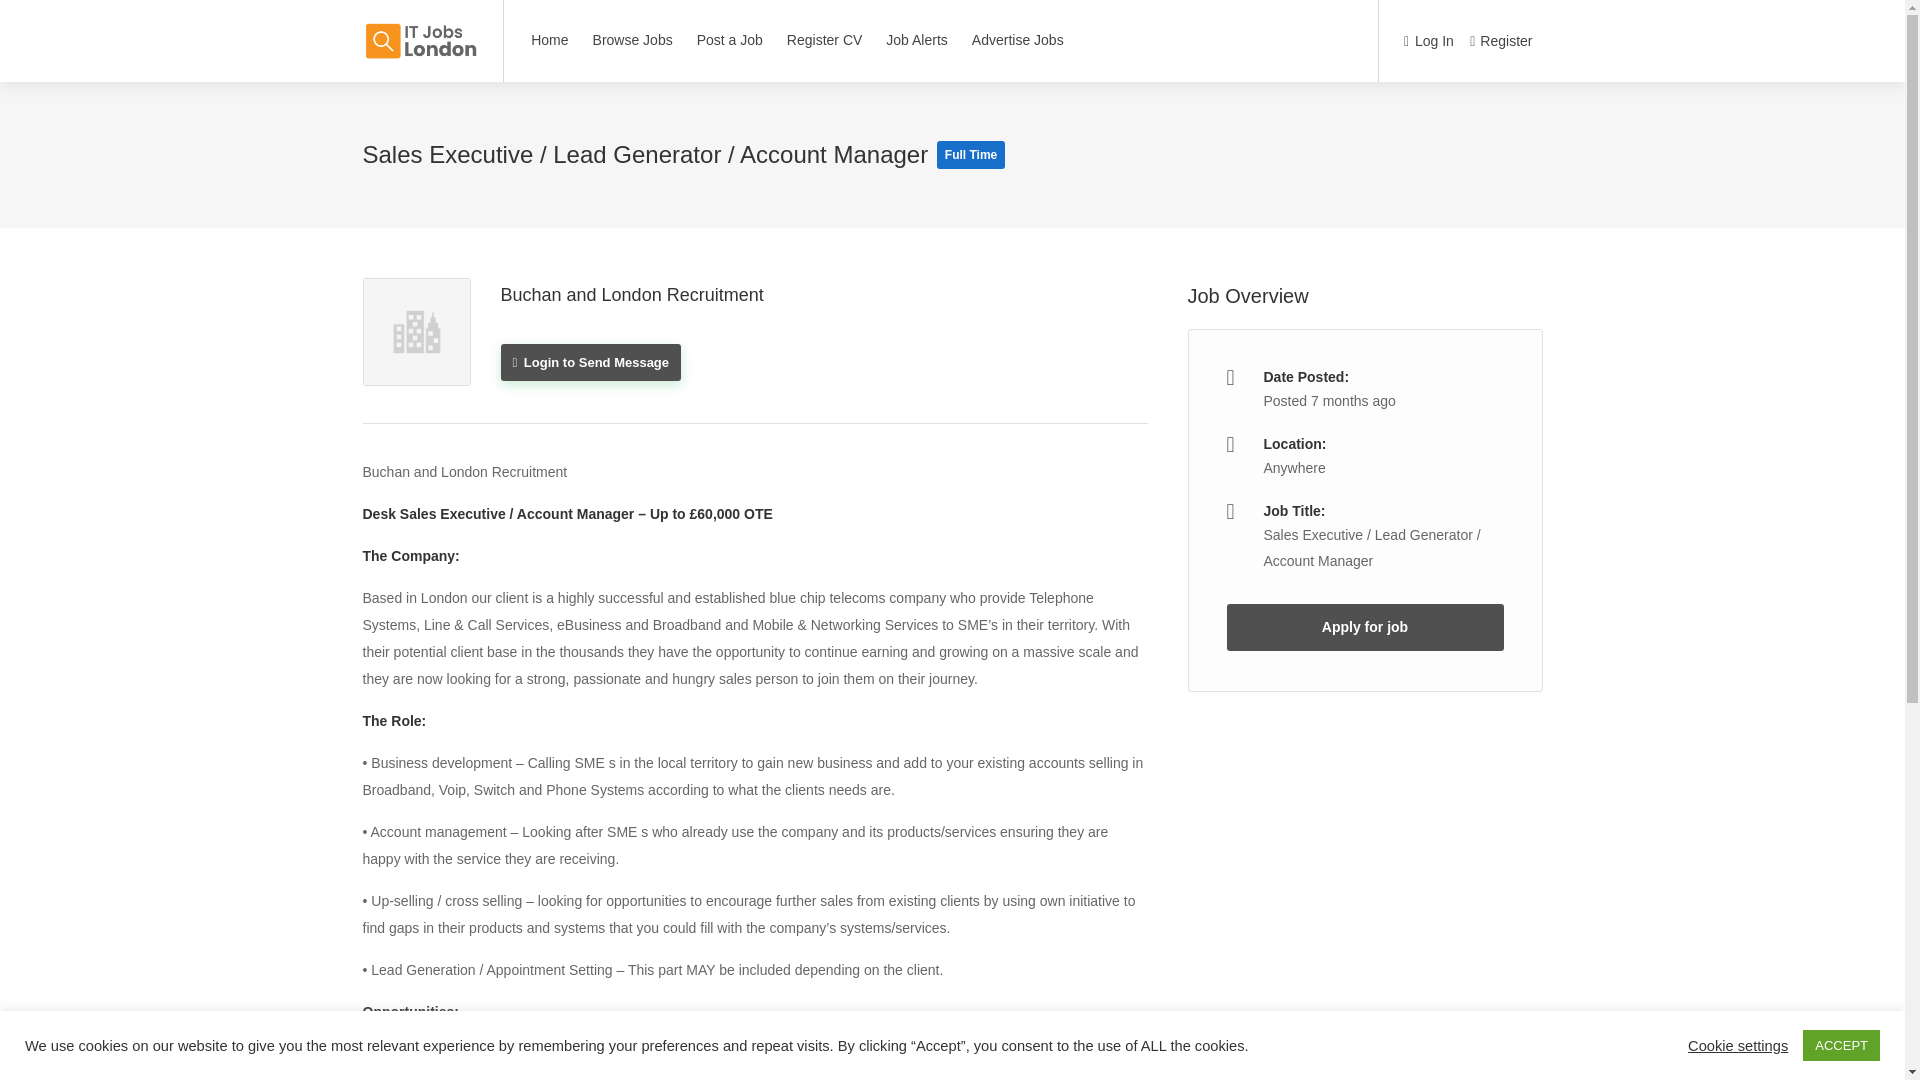 This screenshot has width=1920, height=1080. I want to click on Register, so click(1501, 42).